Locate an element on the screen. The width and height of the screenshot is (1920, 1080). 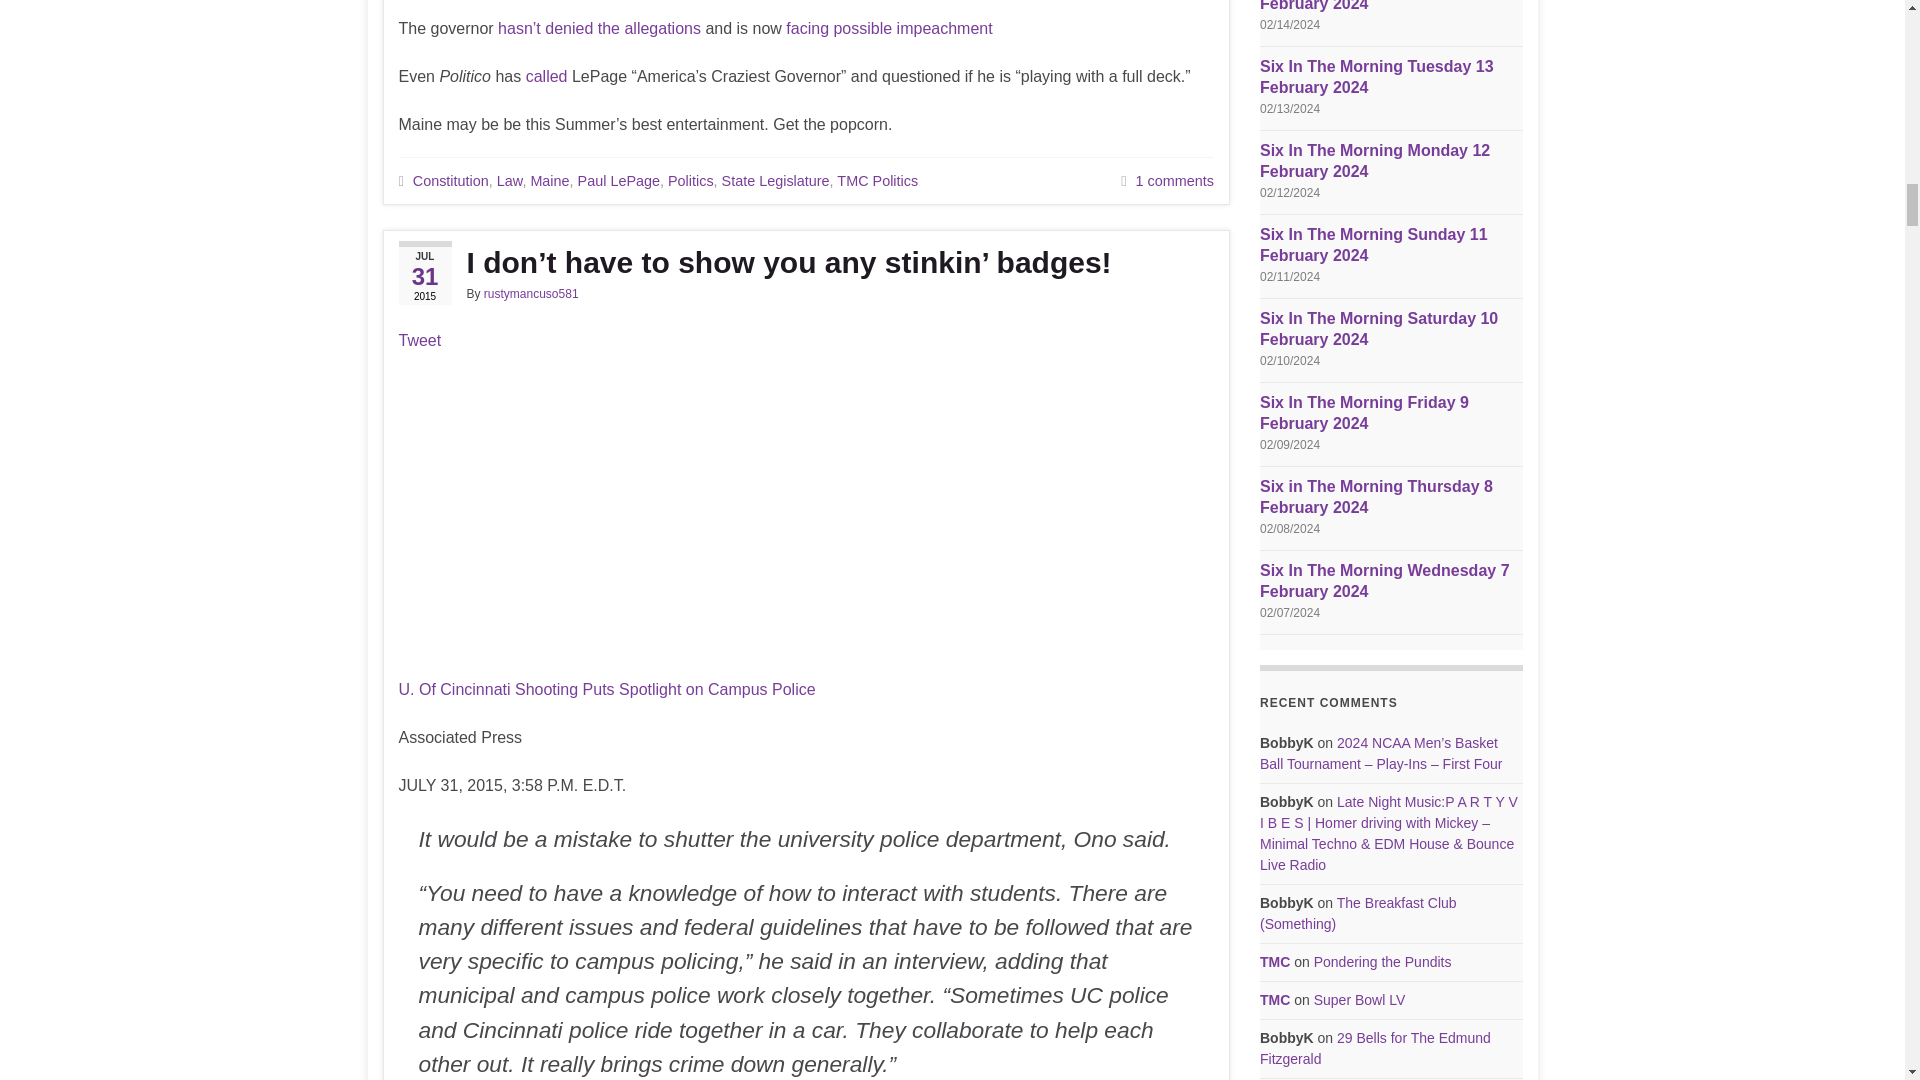
called is located at coordinates (547, 76).